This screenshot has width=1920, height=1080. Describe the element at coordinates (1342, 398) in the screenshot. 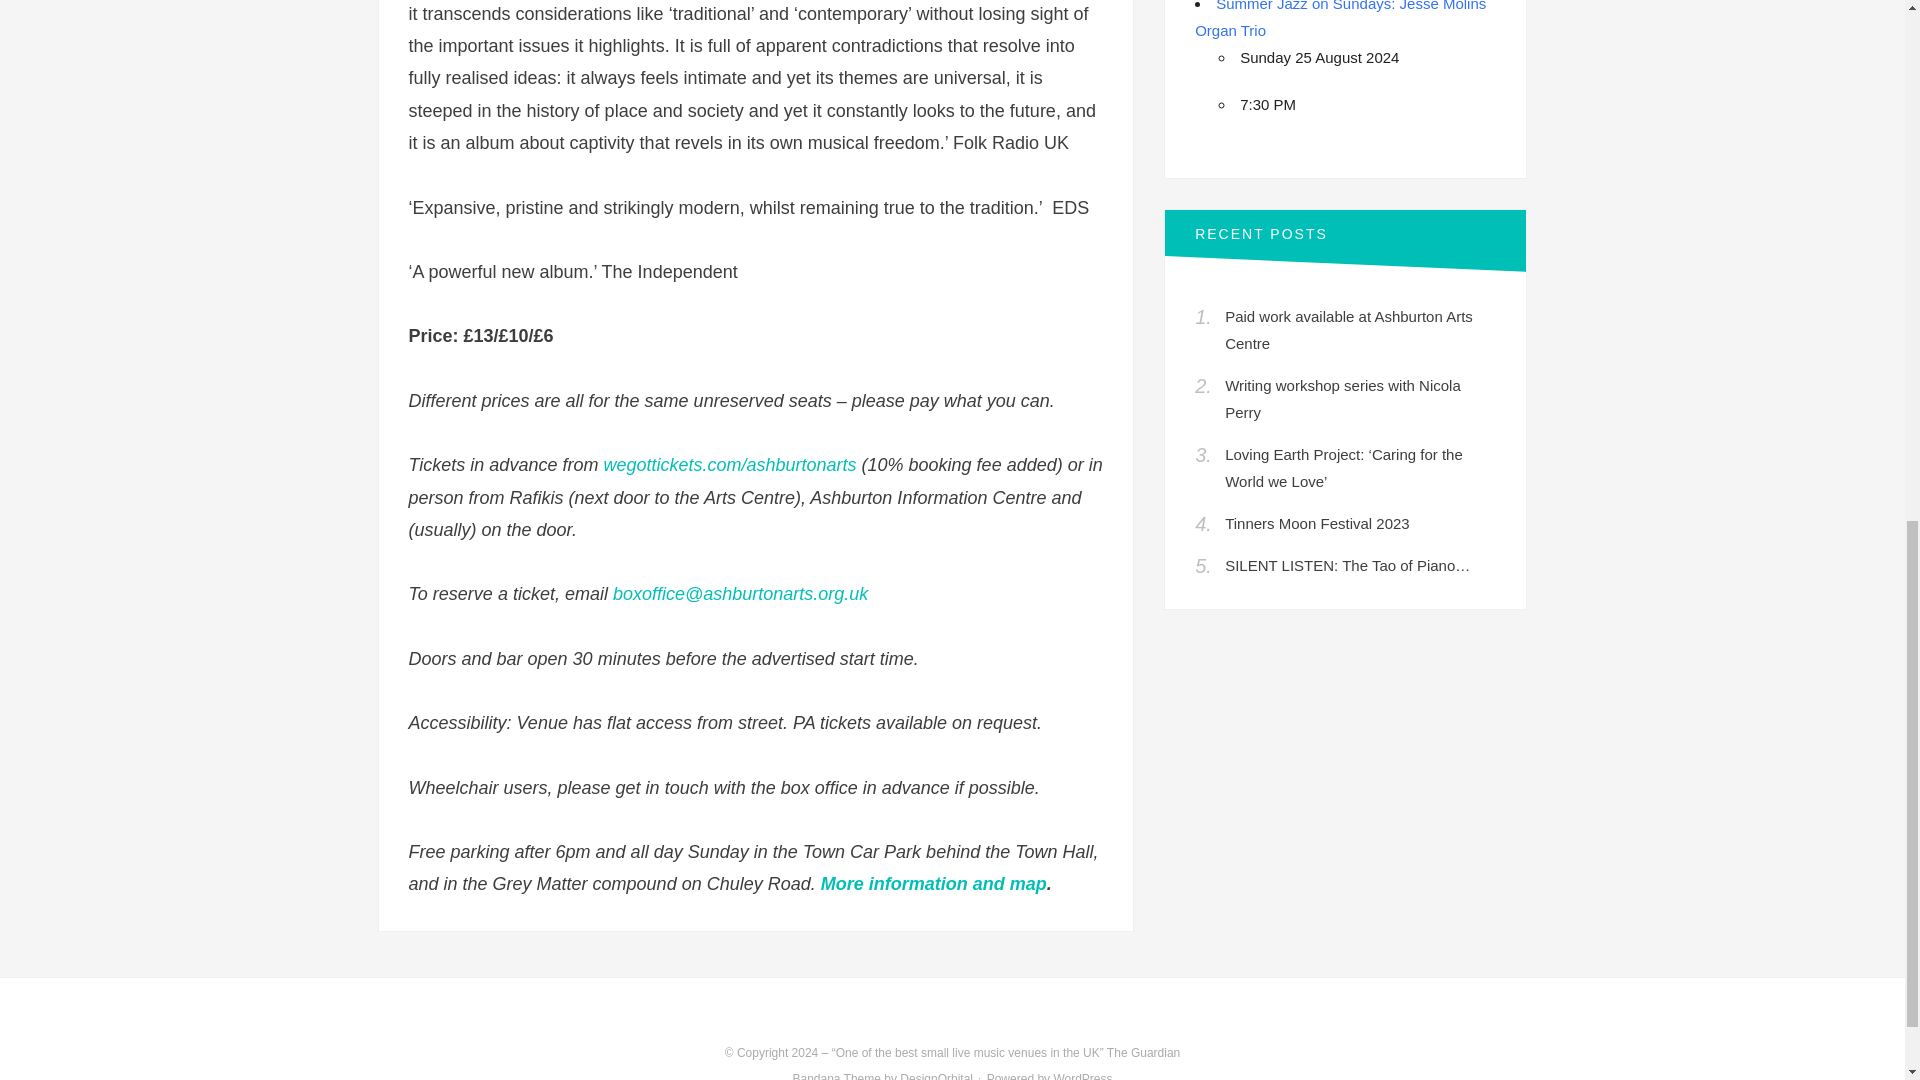

I see `Writing workshop series with Nicola Perry` at that location.